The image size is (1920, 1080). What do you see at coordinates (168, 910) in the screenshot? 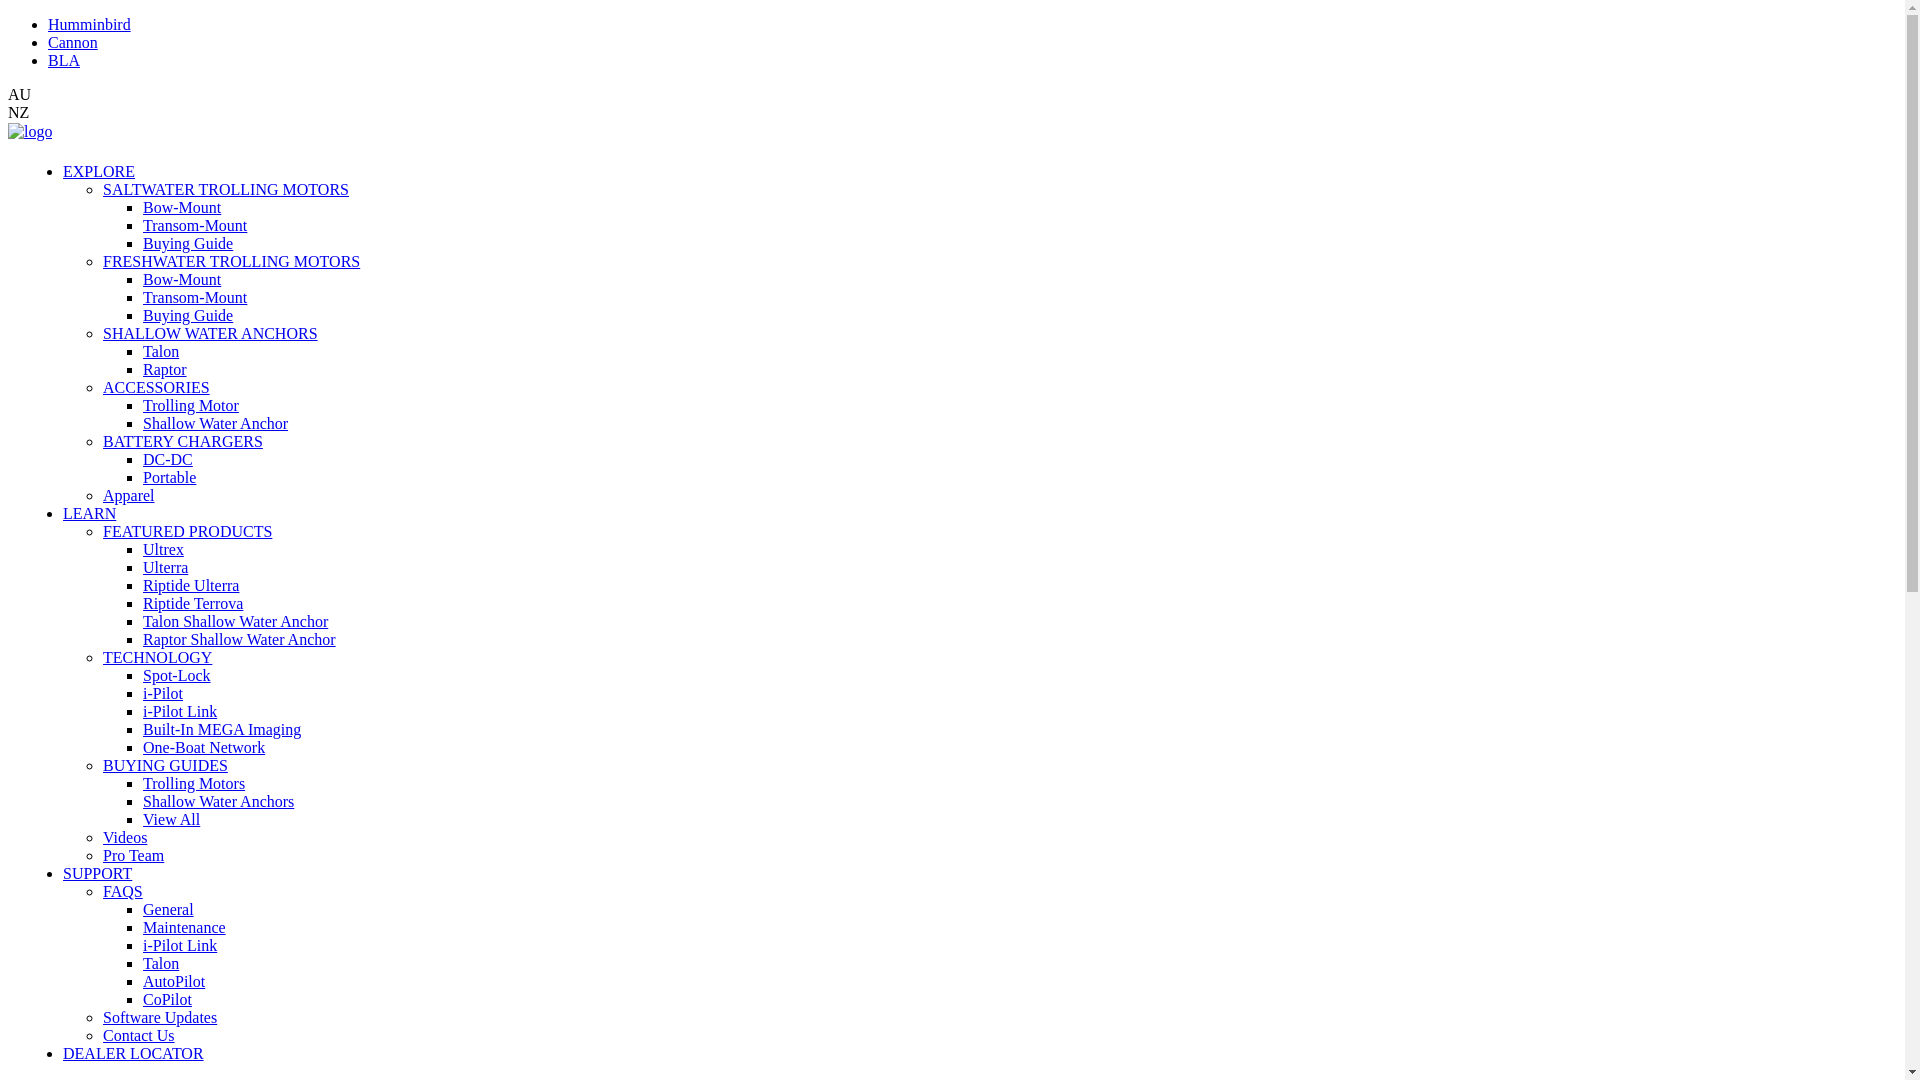
I see `General` at bounding box center [168, 910].